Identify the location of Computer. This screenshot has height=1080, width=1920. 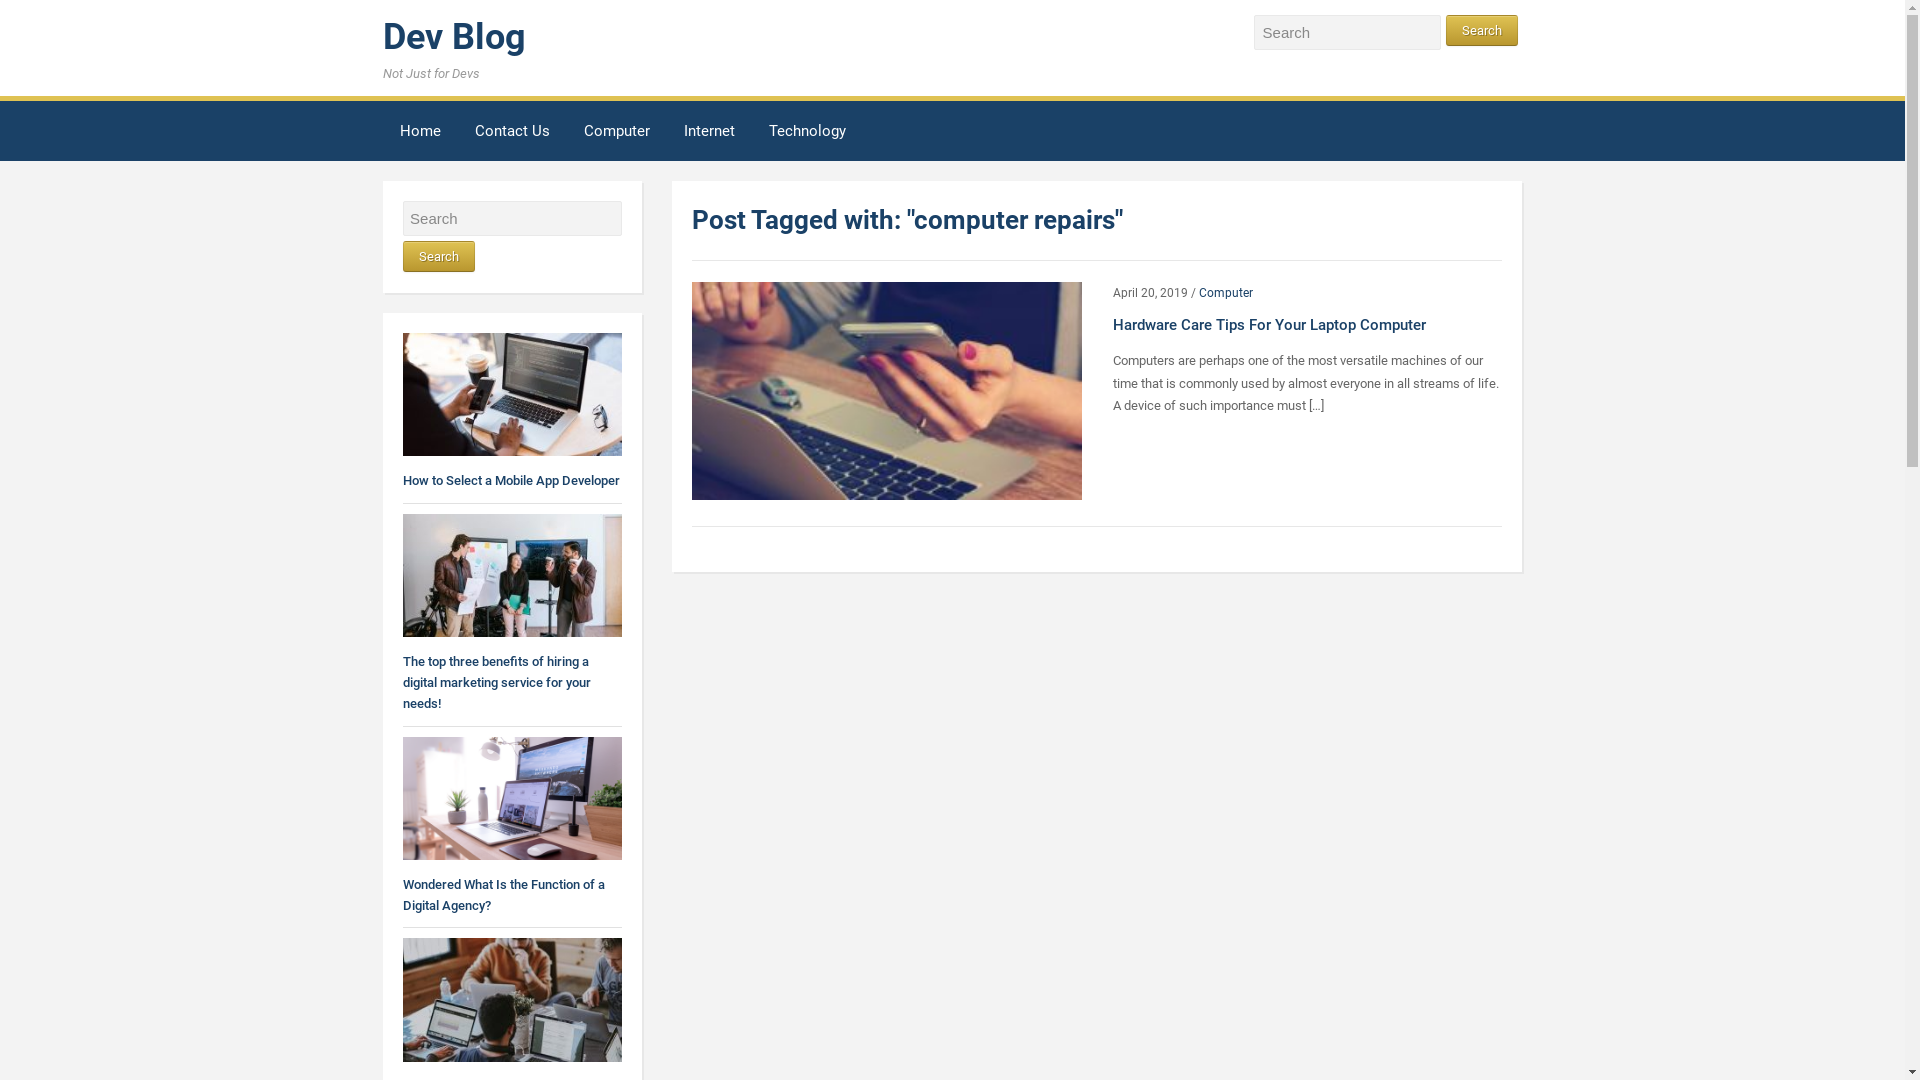
(1226, 293).